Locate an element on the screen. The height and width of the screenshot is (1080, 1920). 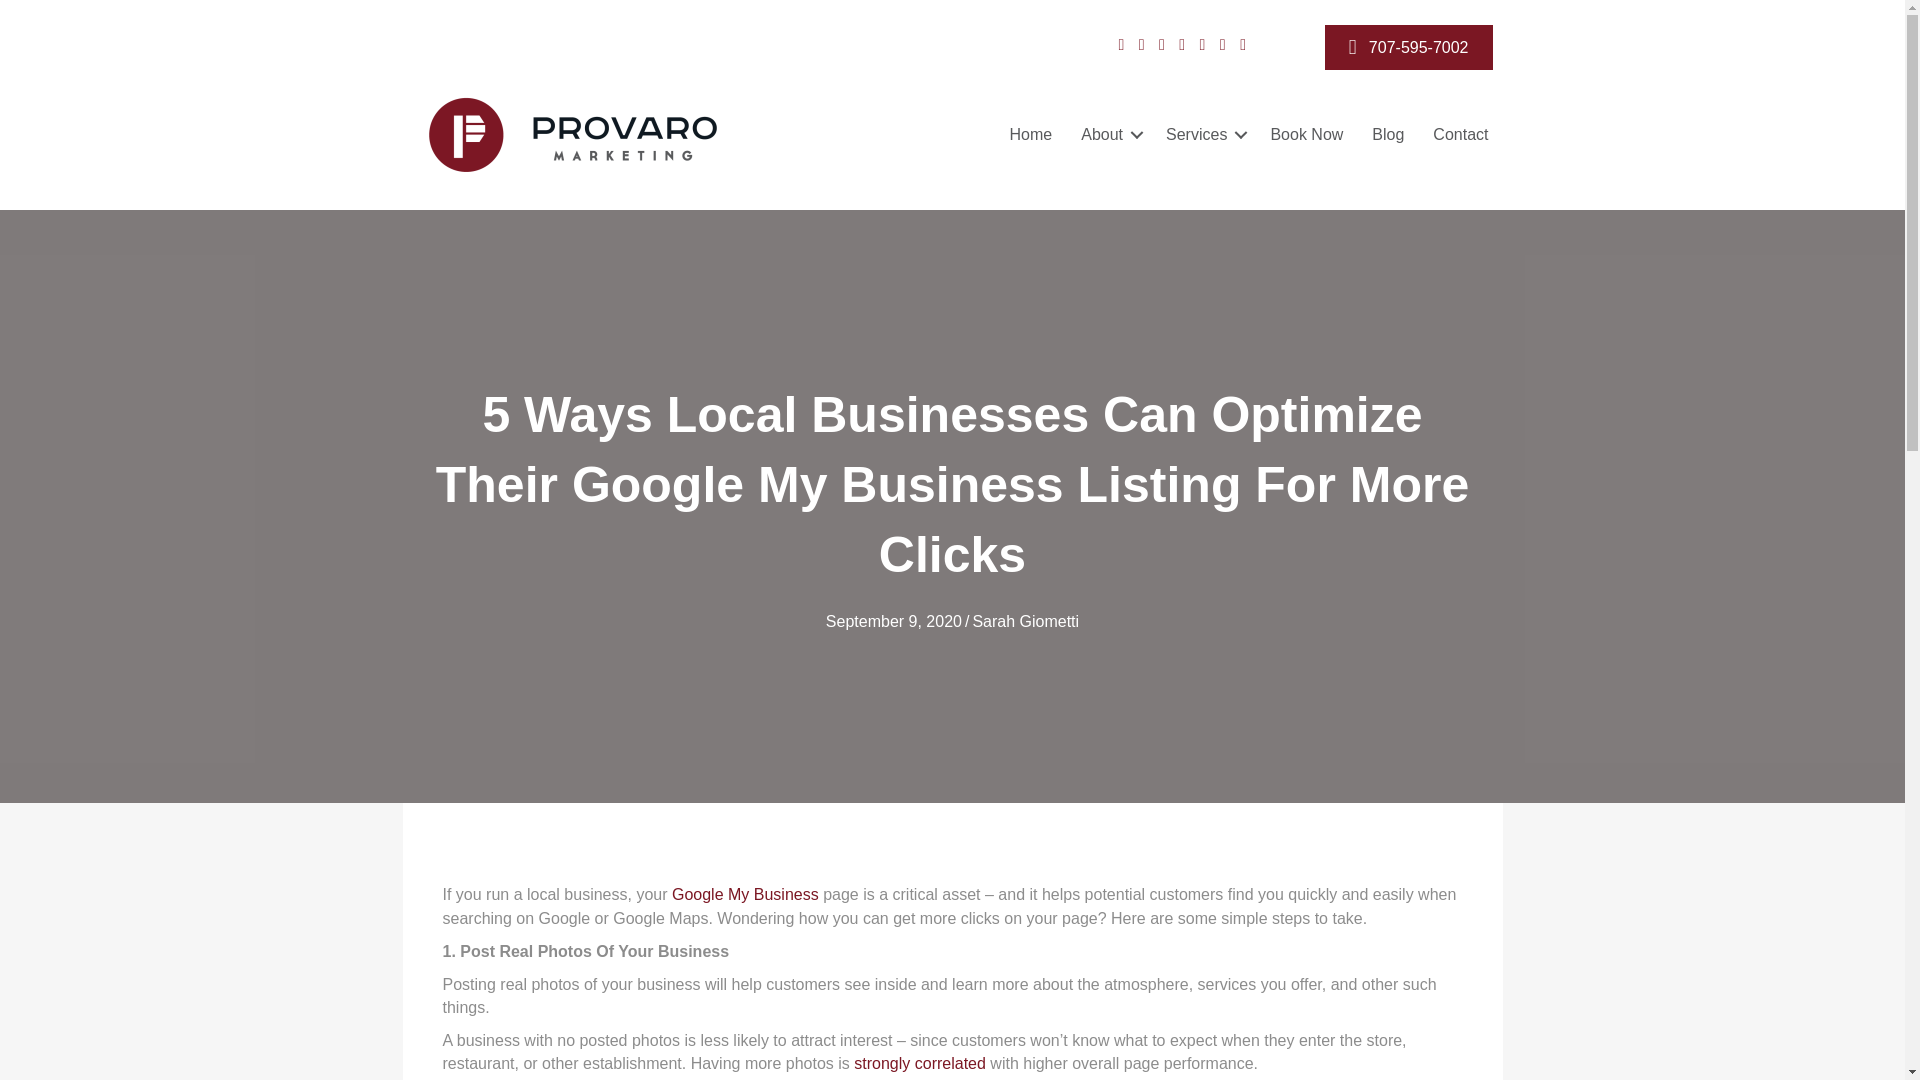
Home is located at coordinates (1032, 134).